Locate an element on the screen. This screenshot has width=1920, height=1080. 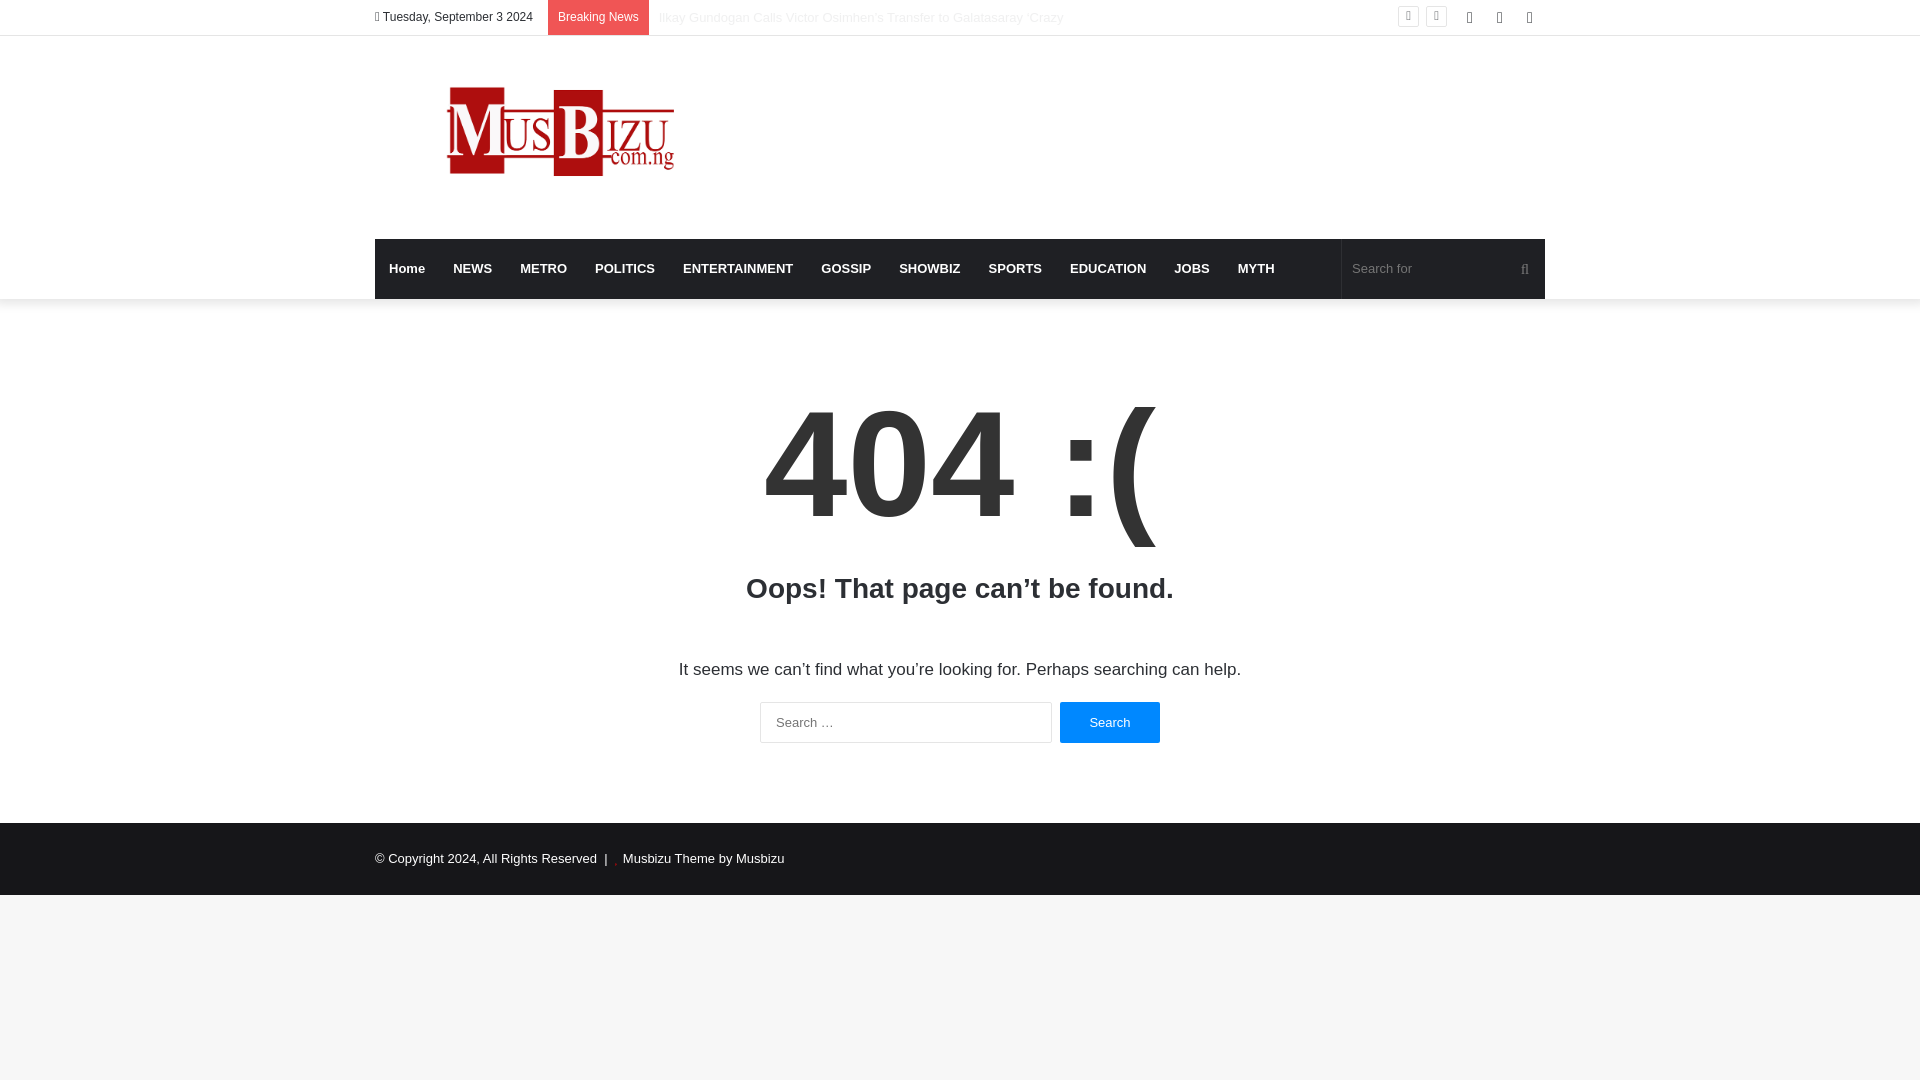
GOSSIP is located at coordinates (846, 268).